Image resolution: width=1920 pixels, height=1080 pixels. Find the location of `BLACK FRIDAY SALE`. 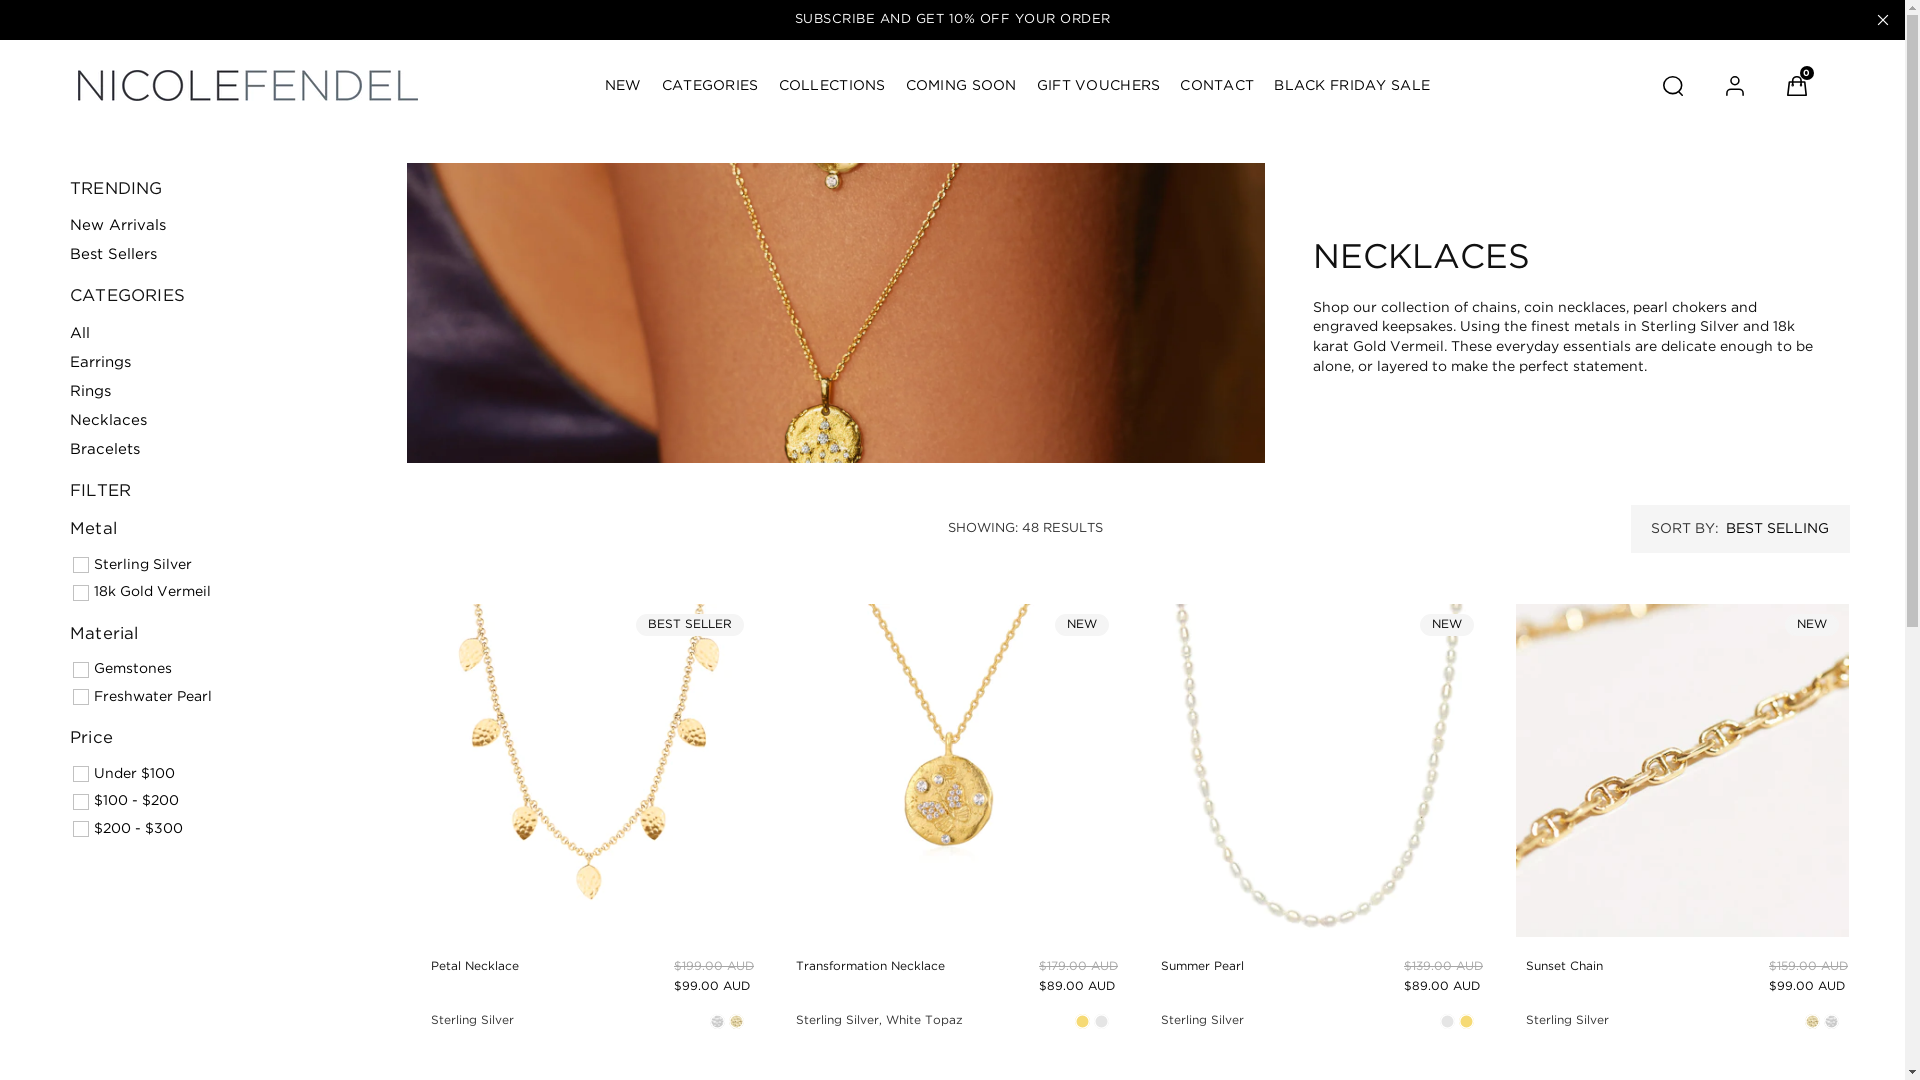

BLACK FRIDAY SALE is located at coordinates (1352, 86).